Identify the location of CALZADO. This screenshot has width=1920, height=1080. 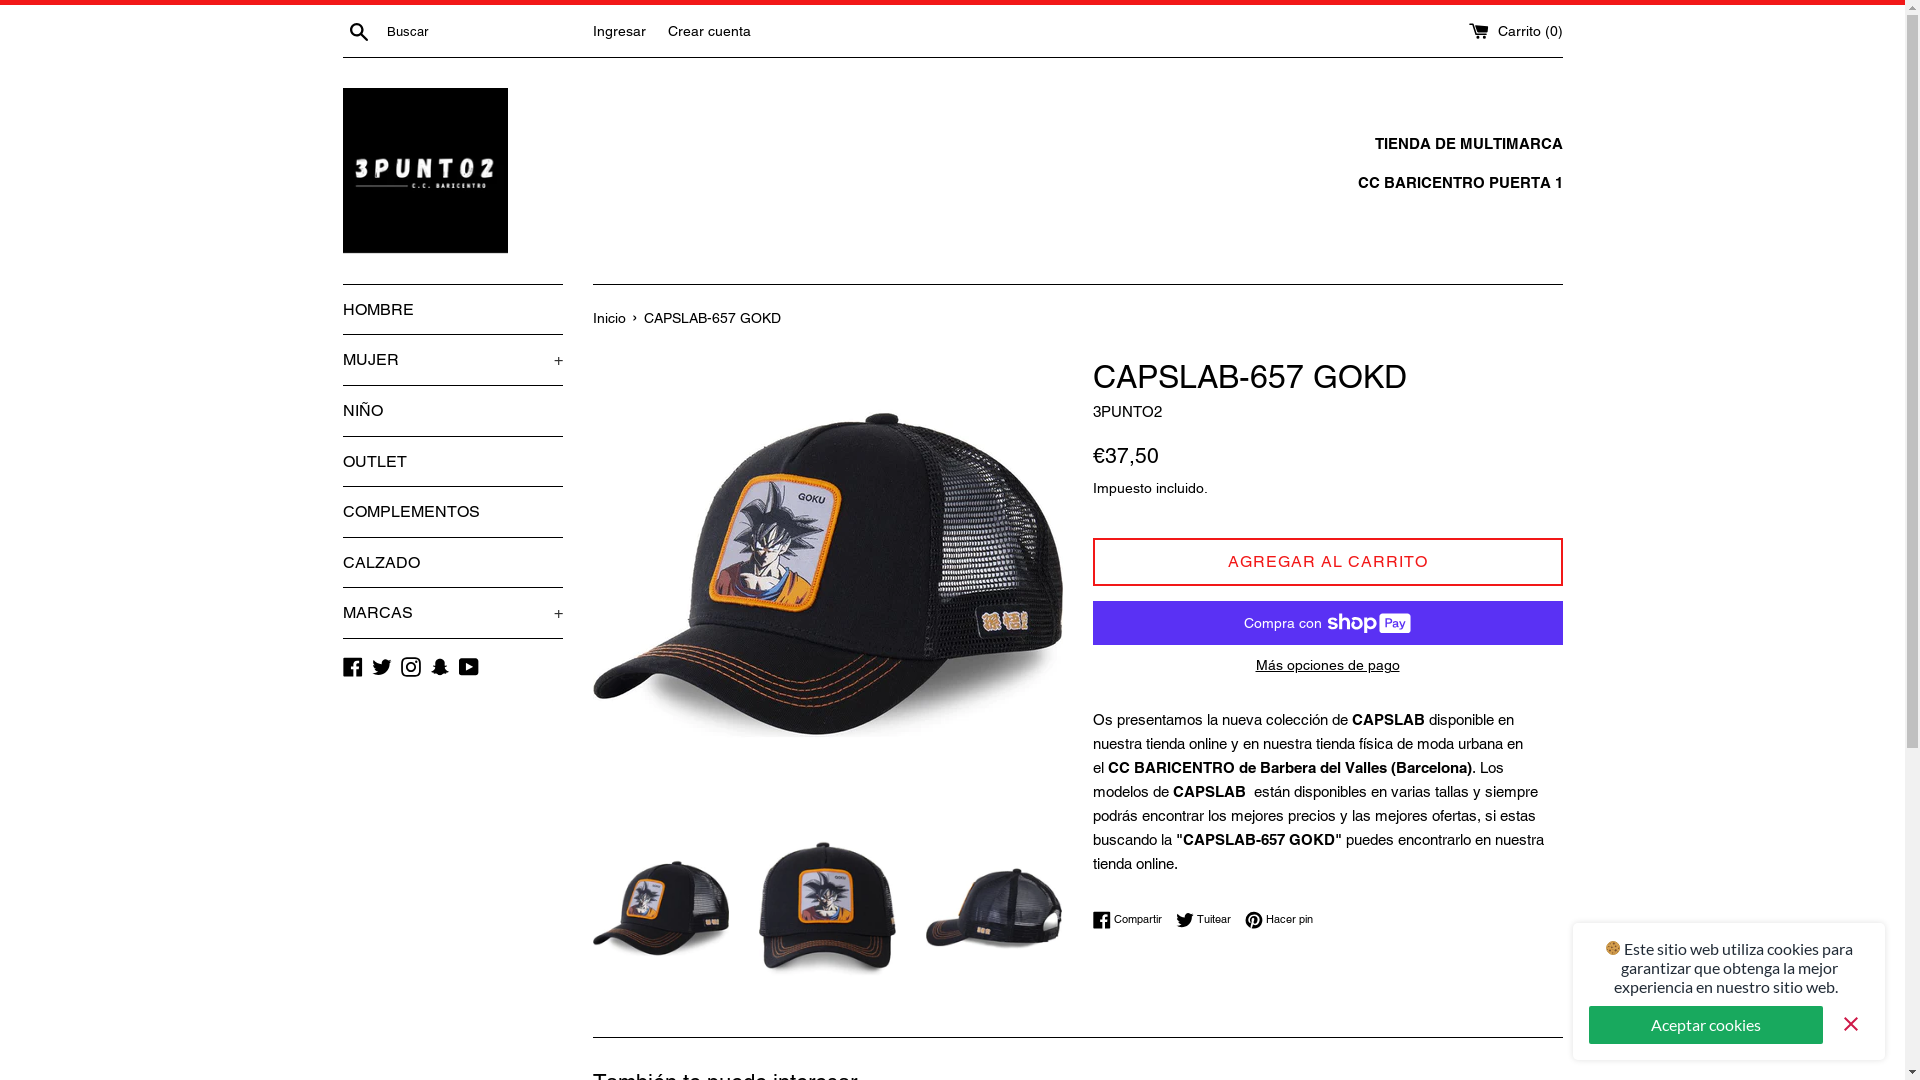
(452, 563).